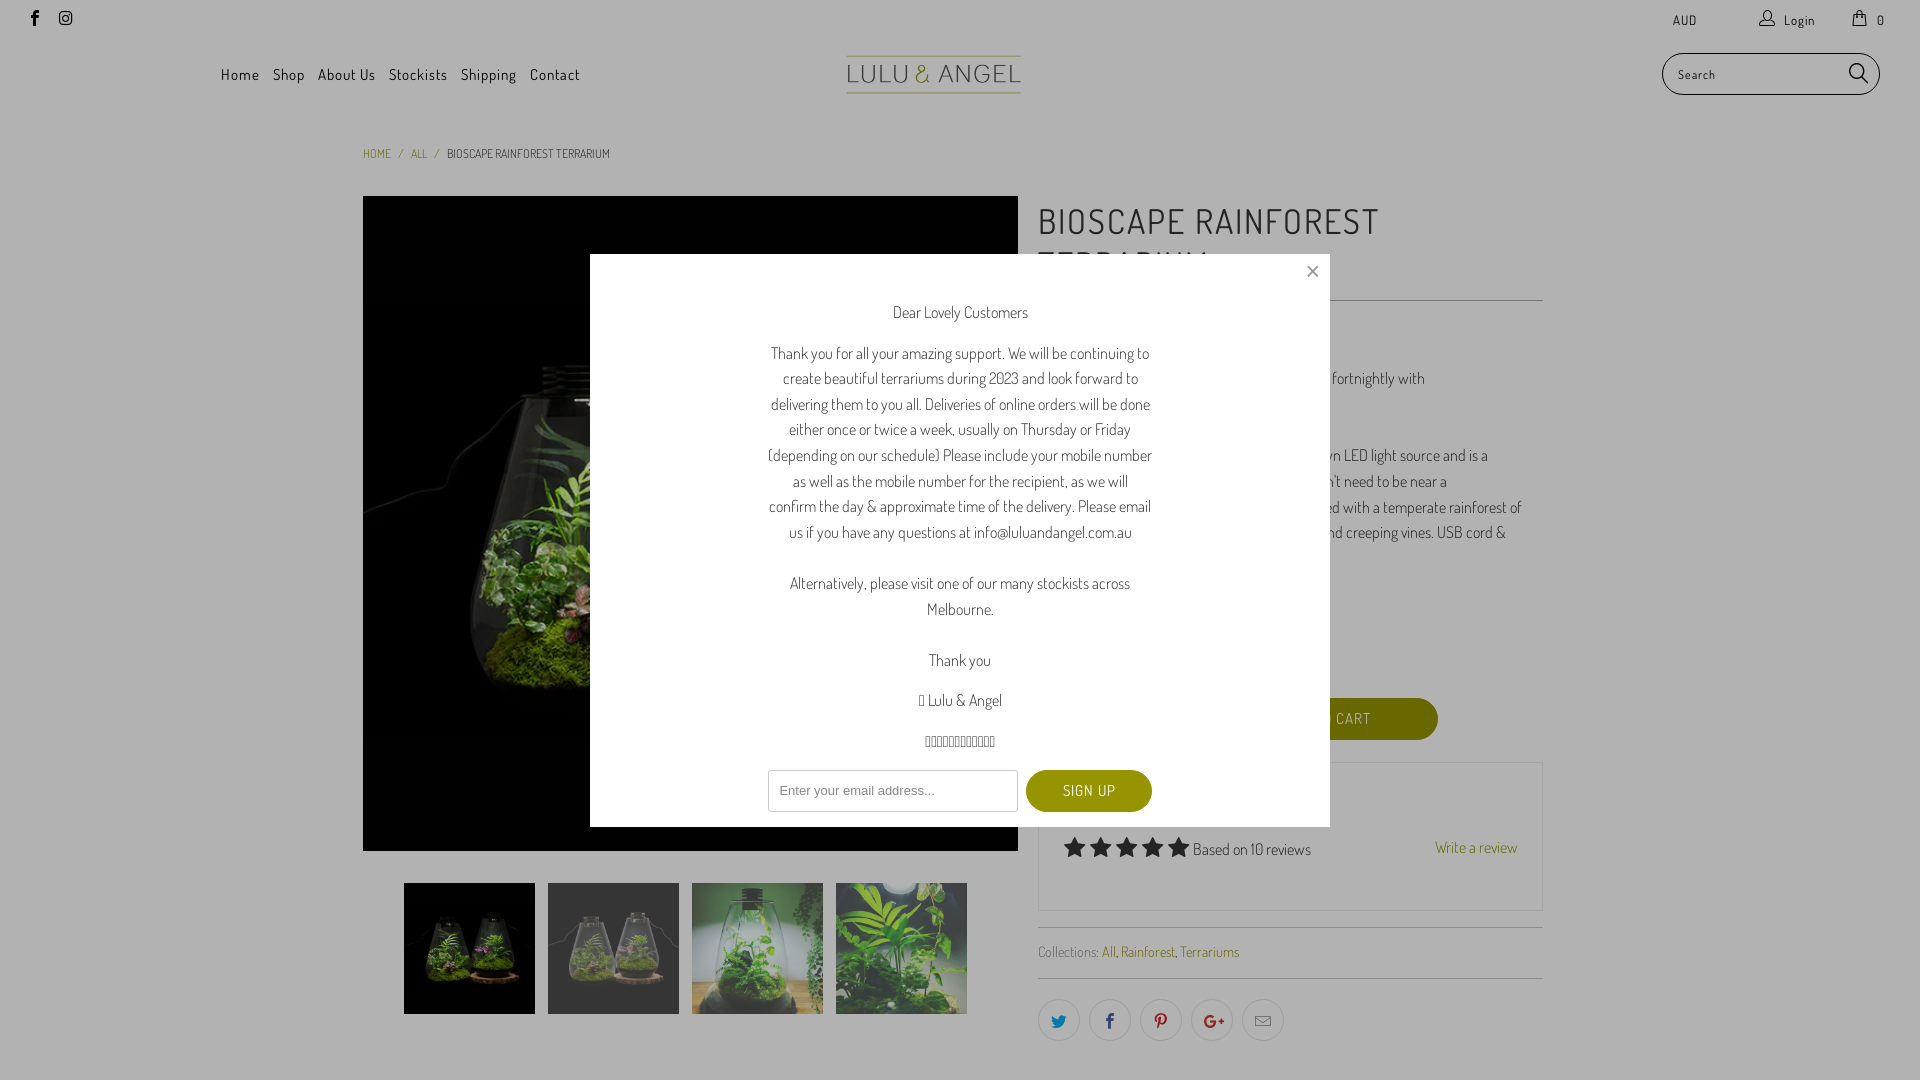 This screenshot has width=1920, height=1080. What do you see at coordinates (65, 20) in the screenshot?
I see `Lulu & Angel on Instagram` at bounding box center [65, 20].